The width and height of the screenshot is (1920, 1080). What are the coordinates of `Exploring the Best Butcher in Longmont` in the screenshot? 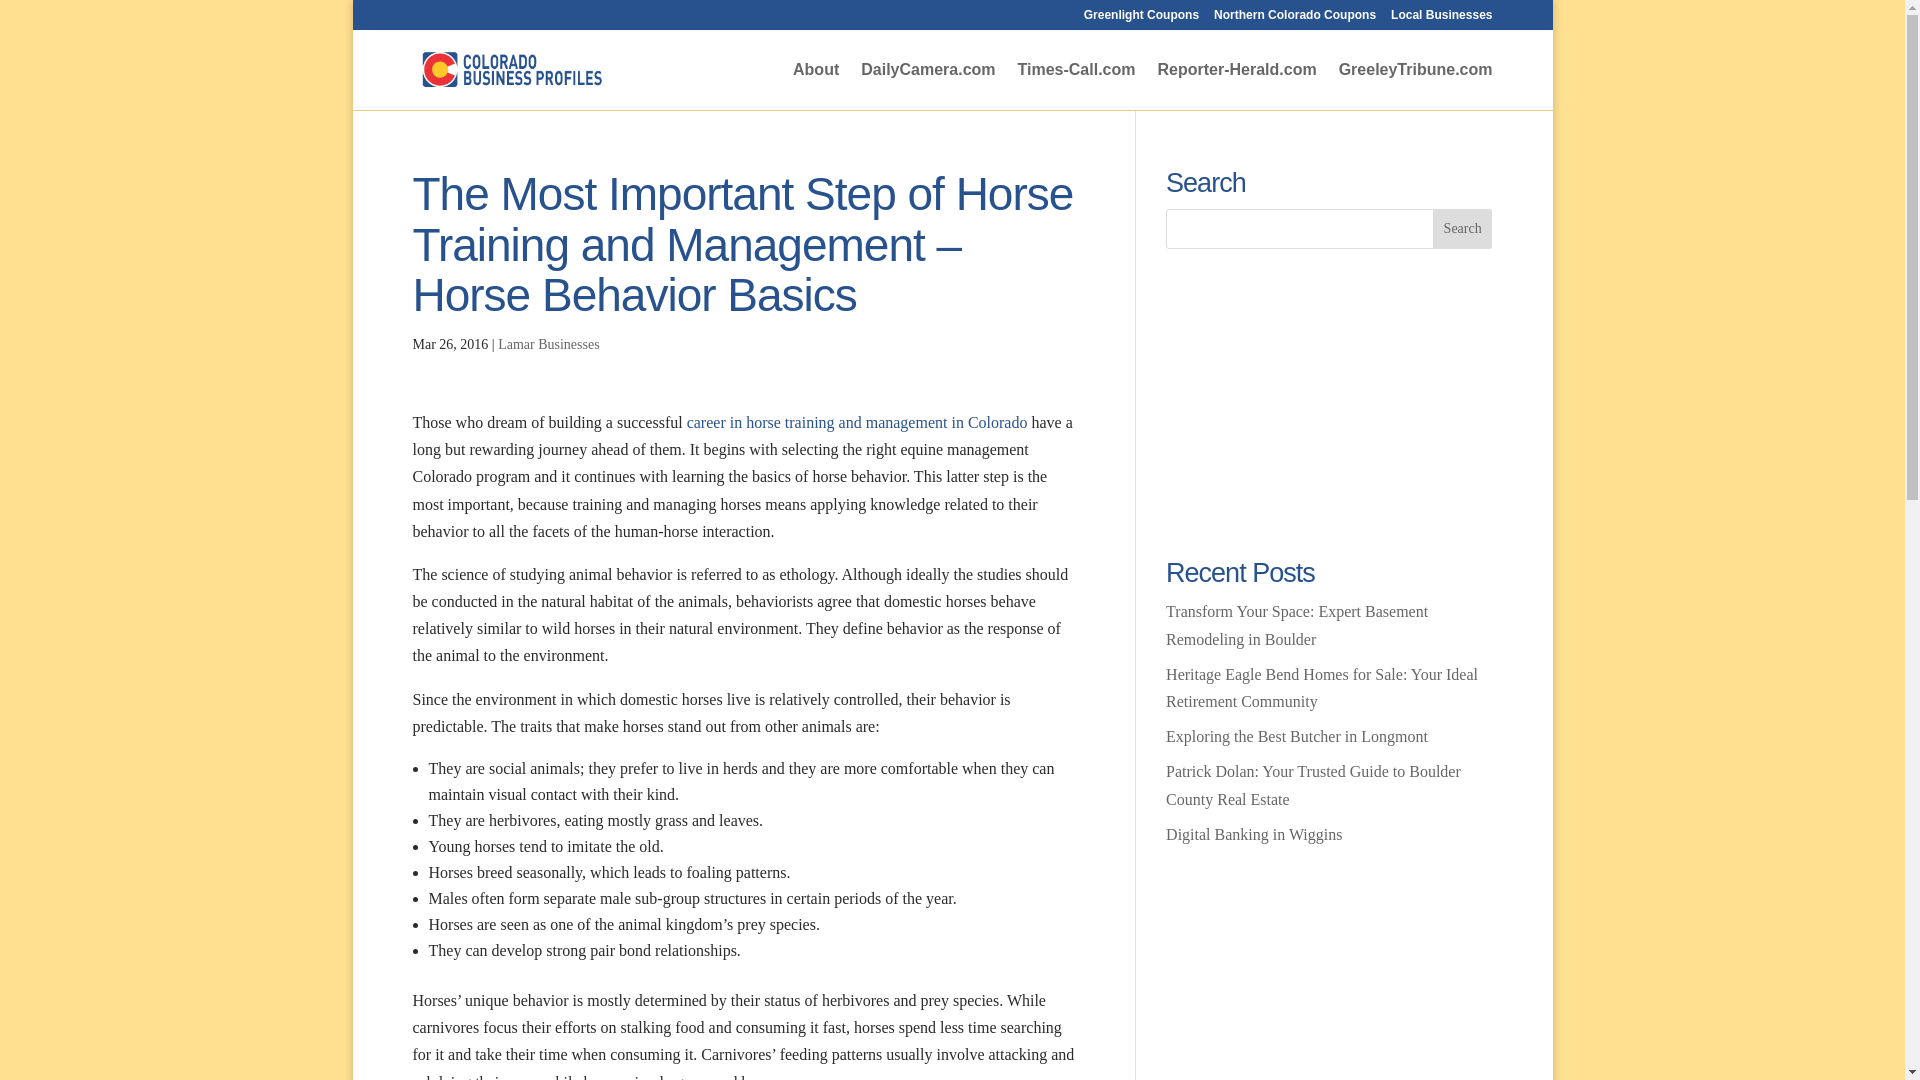 It's located at (1296, 736).